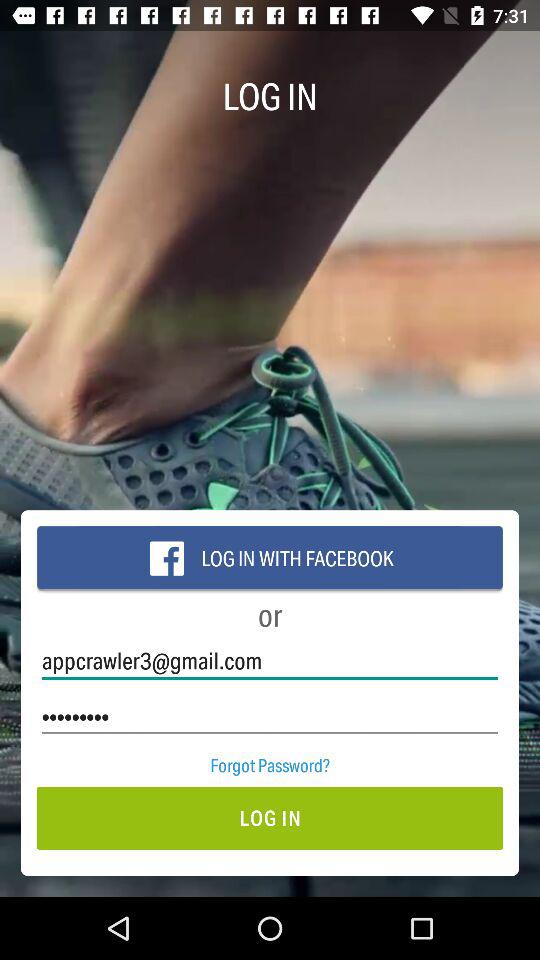 The width and height of the screenshot is (540, 960). What do you see at coordinates (270, 660) in the screenshot?
I see `open appcrawler3@gmail.com item` at bounding box center [270, 660].